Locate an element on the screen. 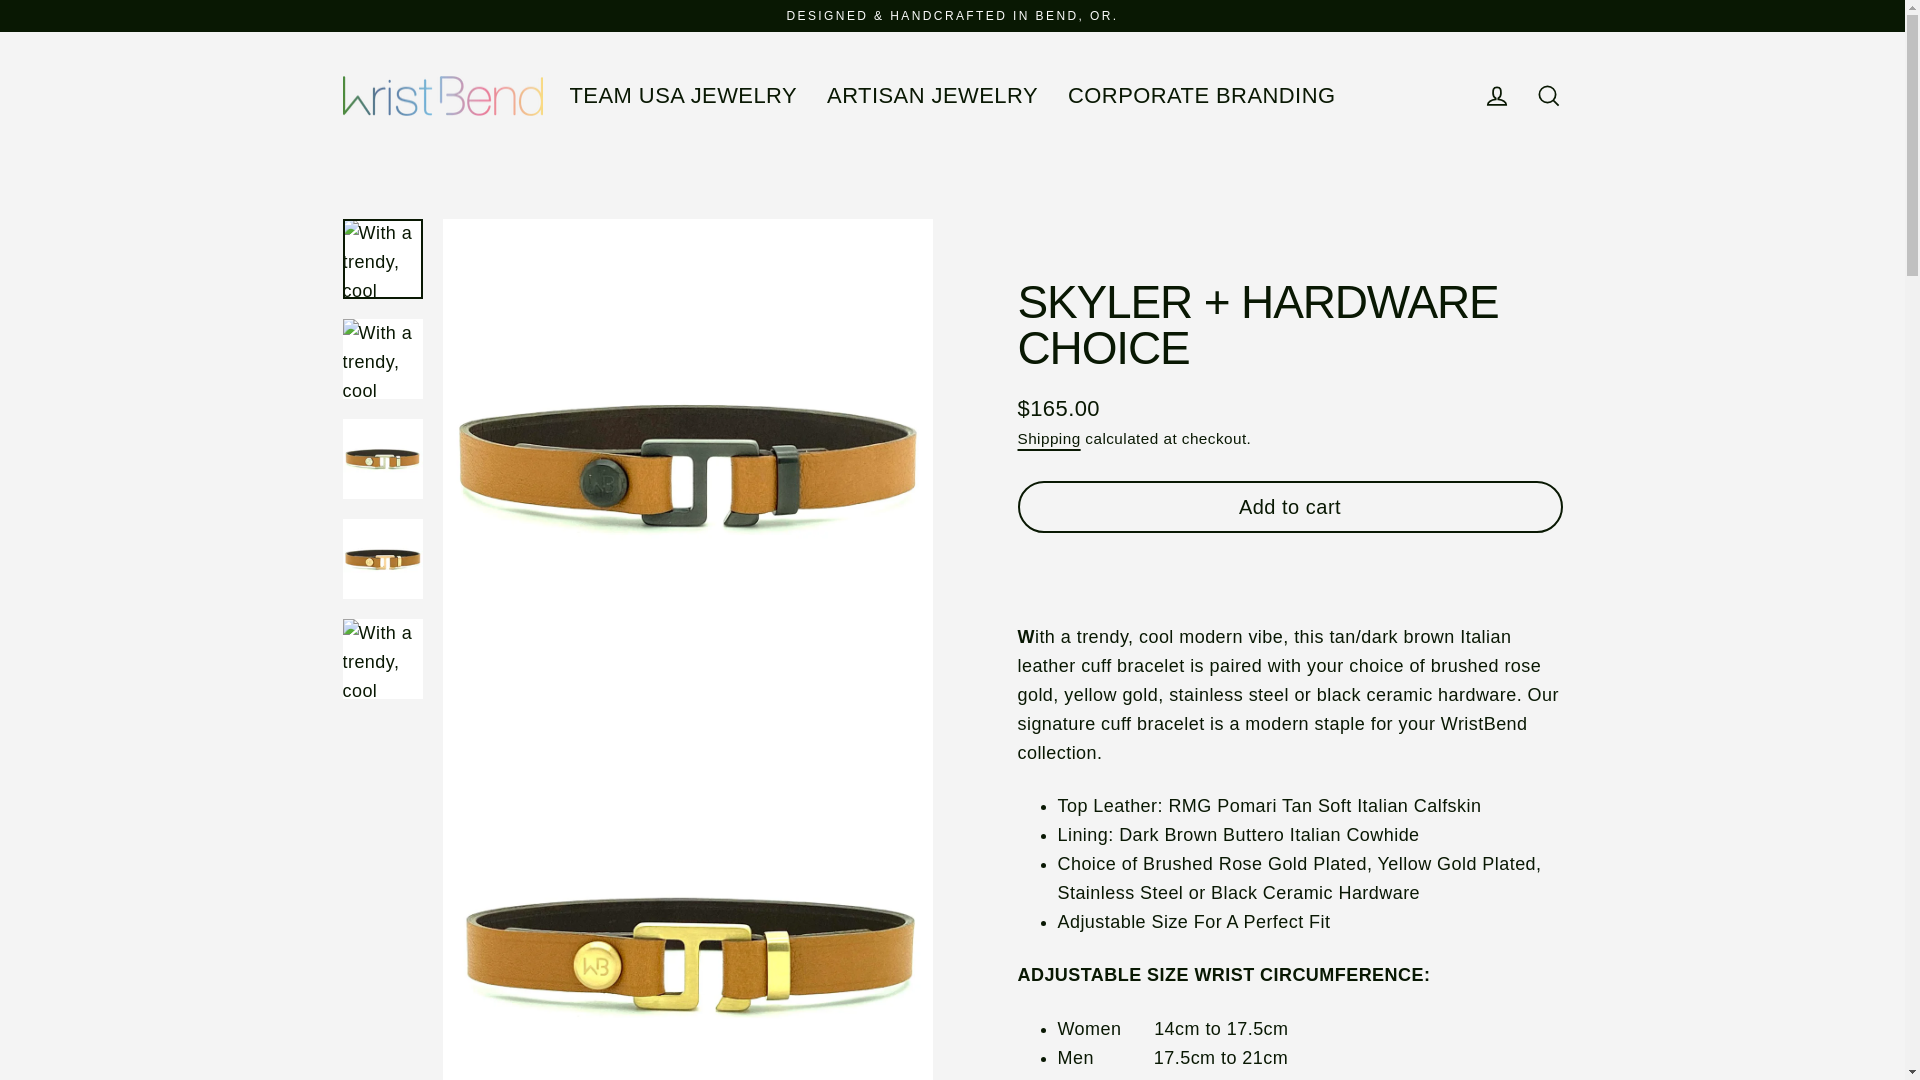 The image size is (1920, 1080). SEARCH is located at coordinates (1548, 95).